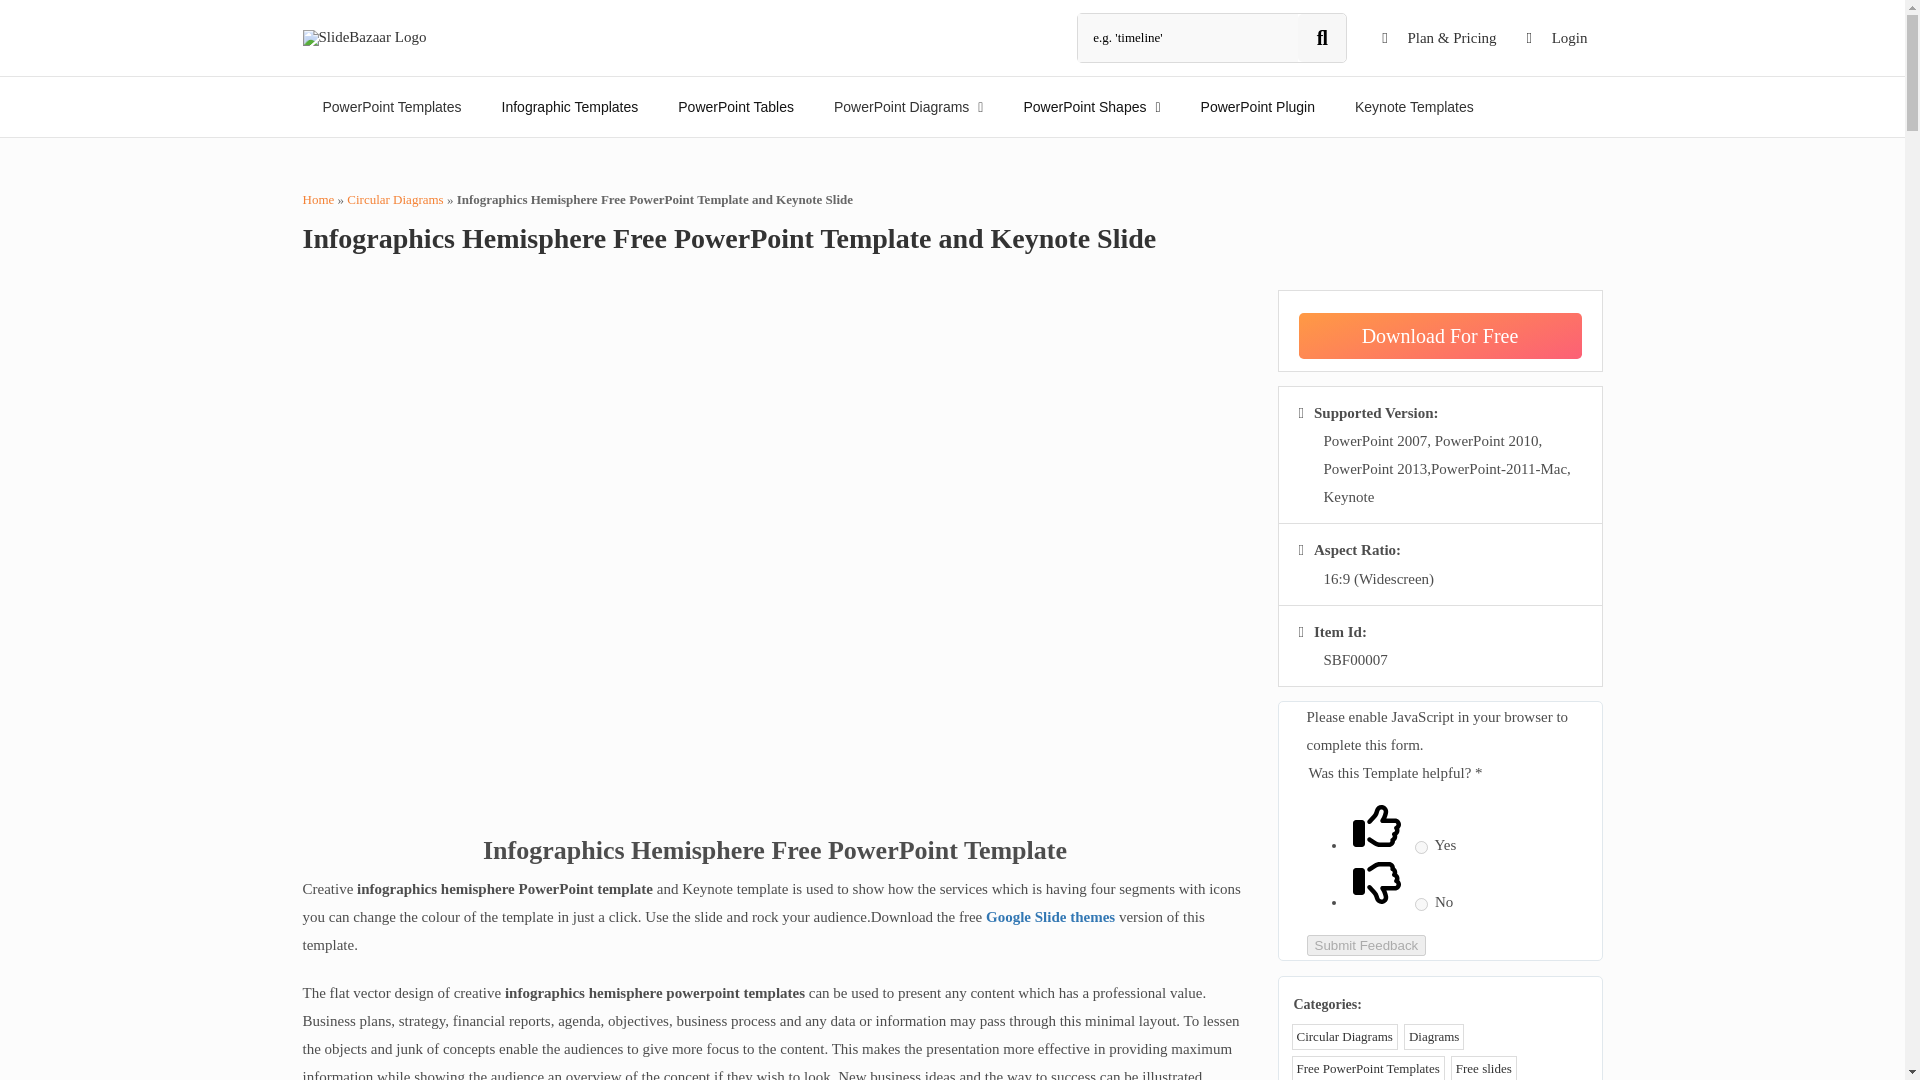 Image resolution: width=1920 pixels, height=1080 pixels. Describe the element at coordinates (570, 106) in the screenshot. I see `Infographic Templates` at that location.